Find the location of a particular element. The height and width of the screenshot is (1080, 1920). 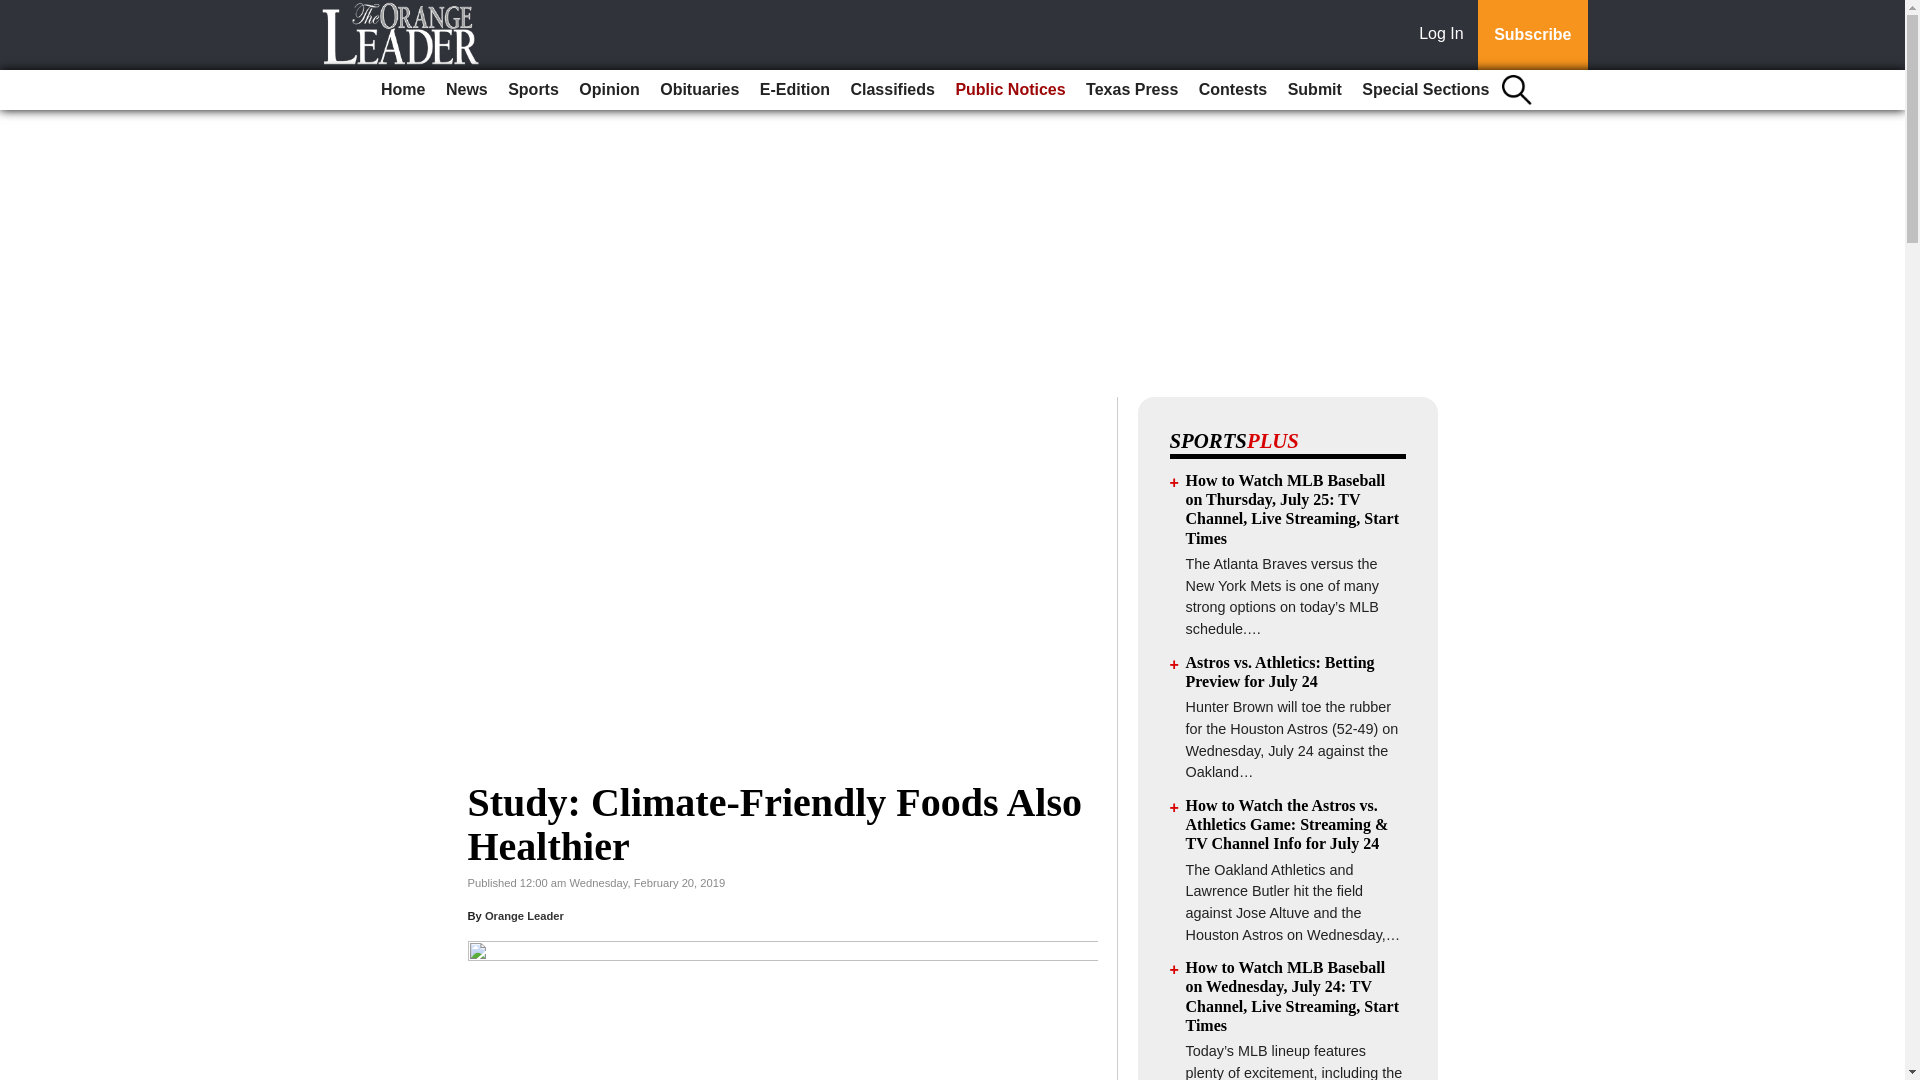

Opinion is located at coordinates (608, 90).